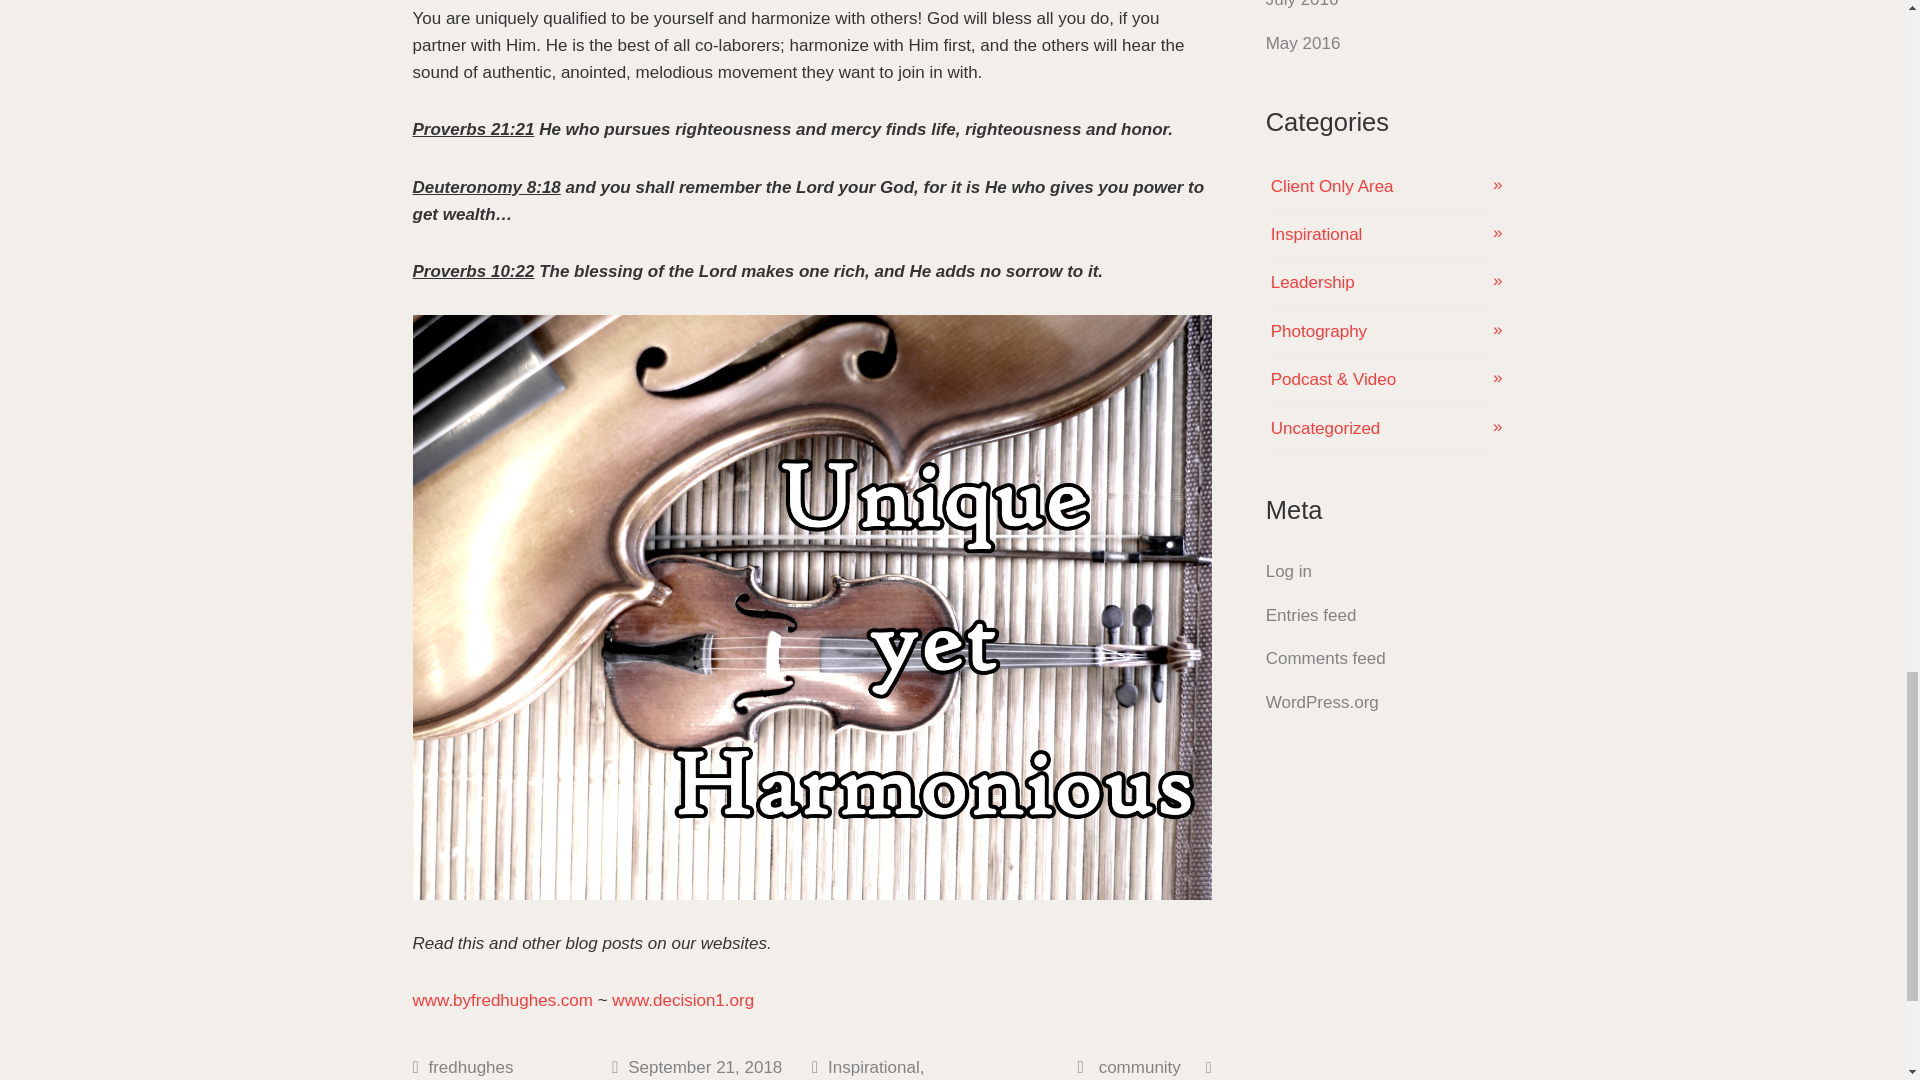 This screenshot has width=1920, height=1080. What do you see at coordinates (683, 1000) in the screenshot?
I see `www.decision1.org` at bounding box center [683, 1000].